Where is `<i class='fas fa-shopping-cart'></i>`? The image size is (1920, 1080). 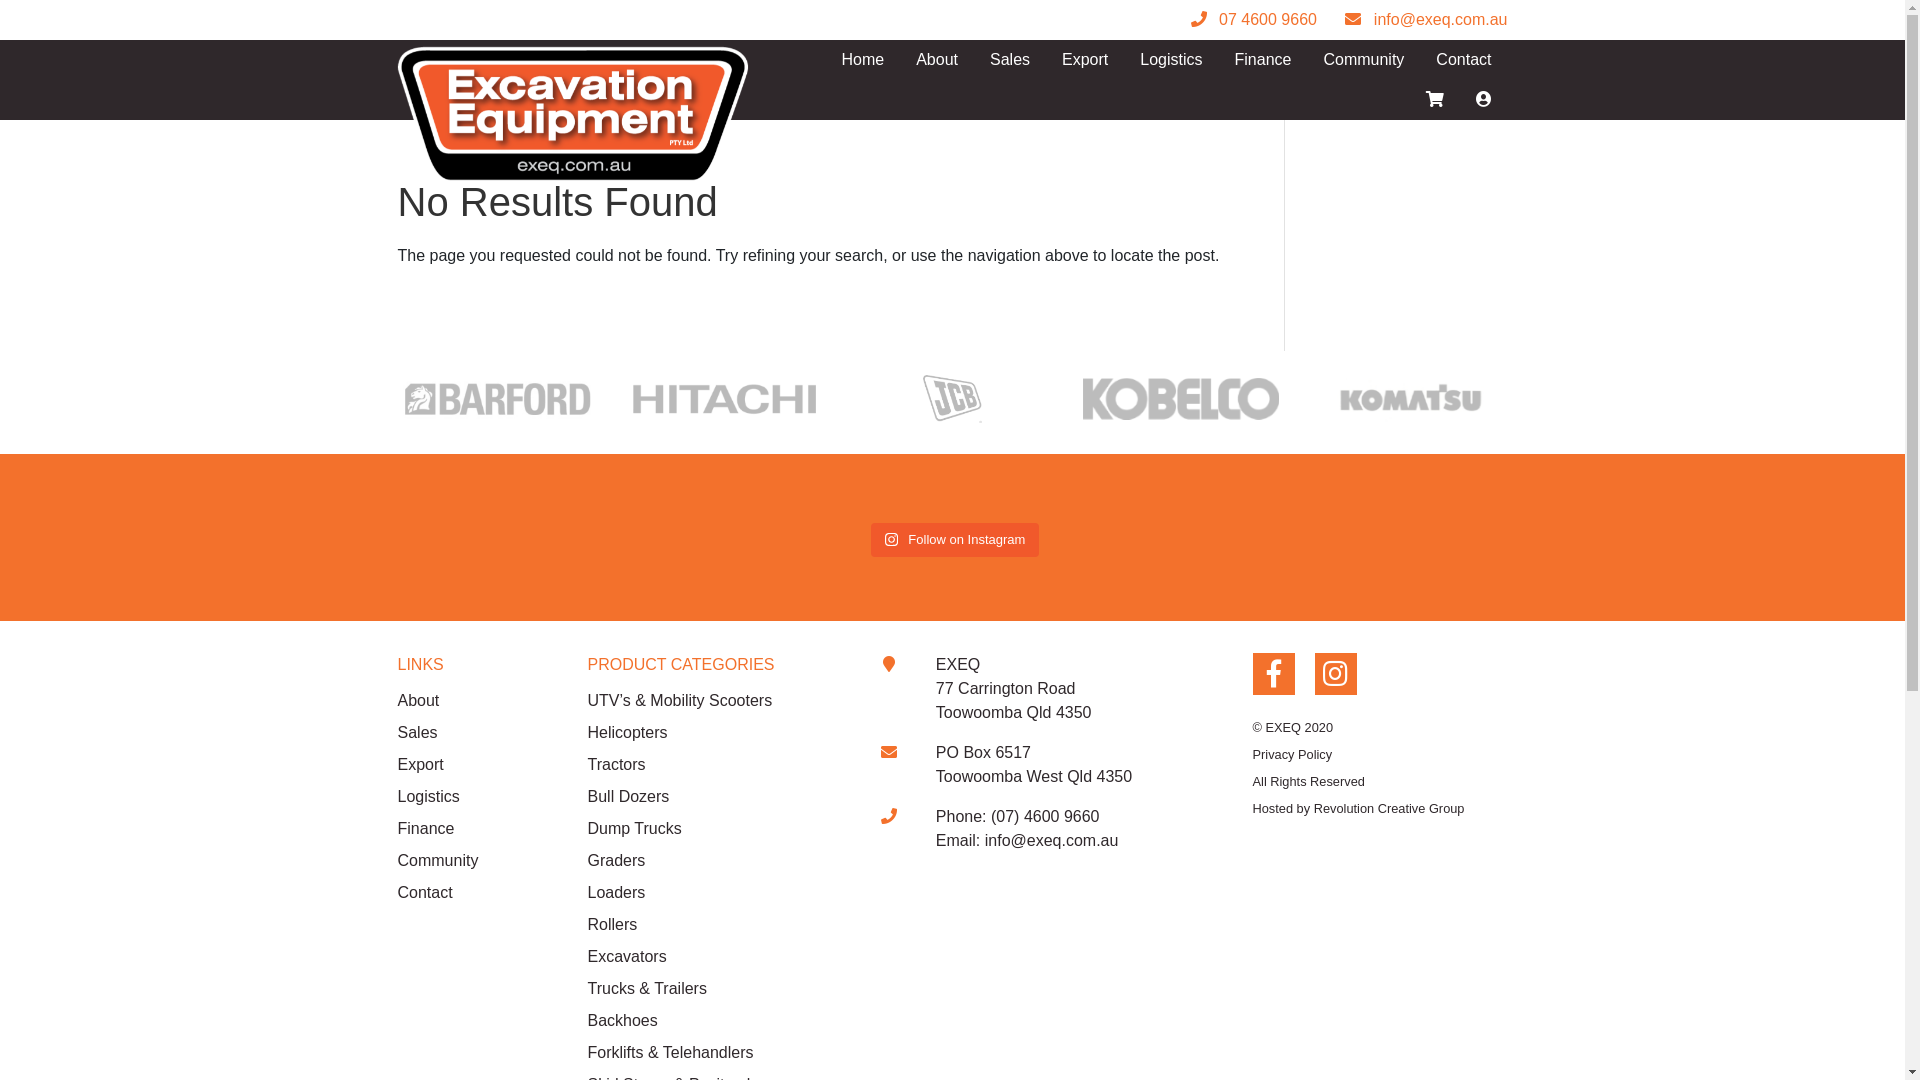 <i class='fas fa-shopping-cart'></i> is located at coordinates (1435, 100).